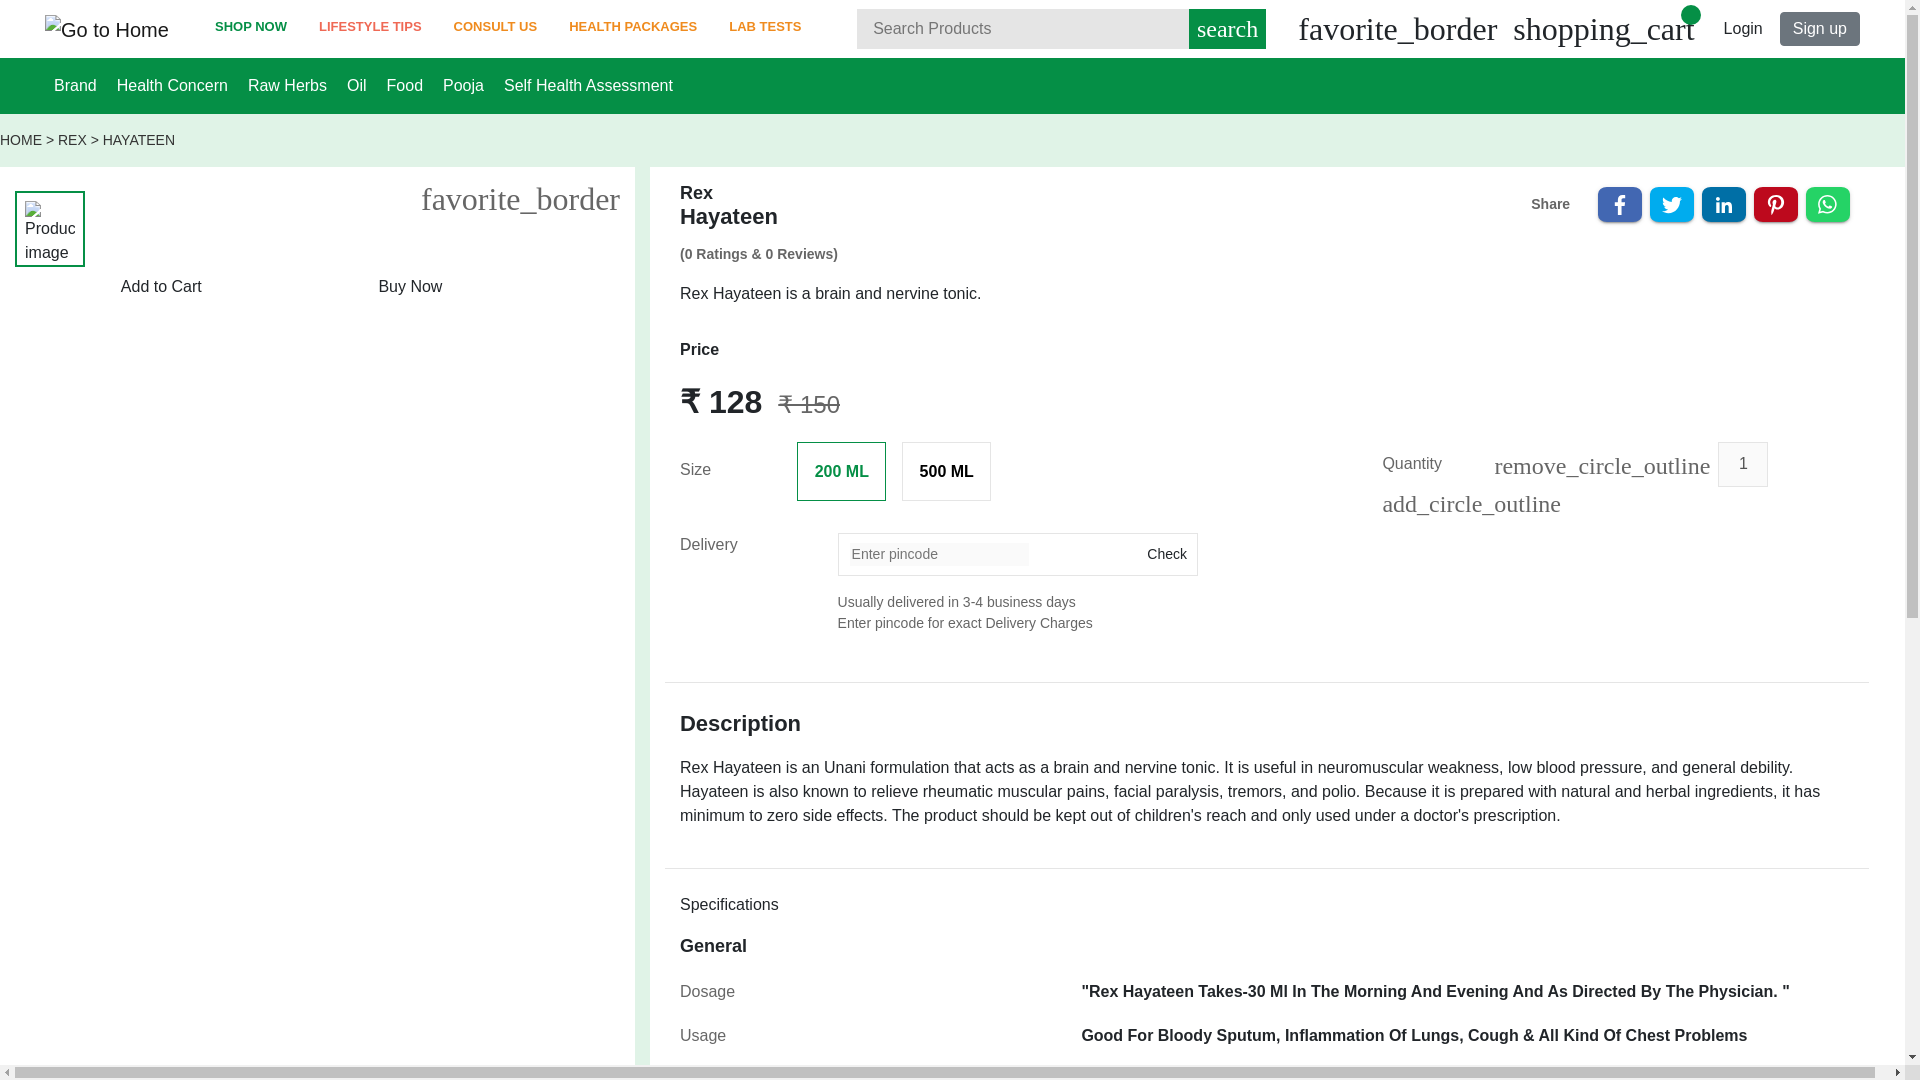 Image resolution: width=1920 pixels, height=1080 pixels. Describe the element at coordinates (1743, 464) in the screenshot. I see `1` at that location.